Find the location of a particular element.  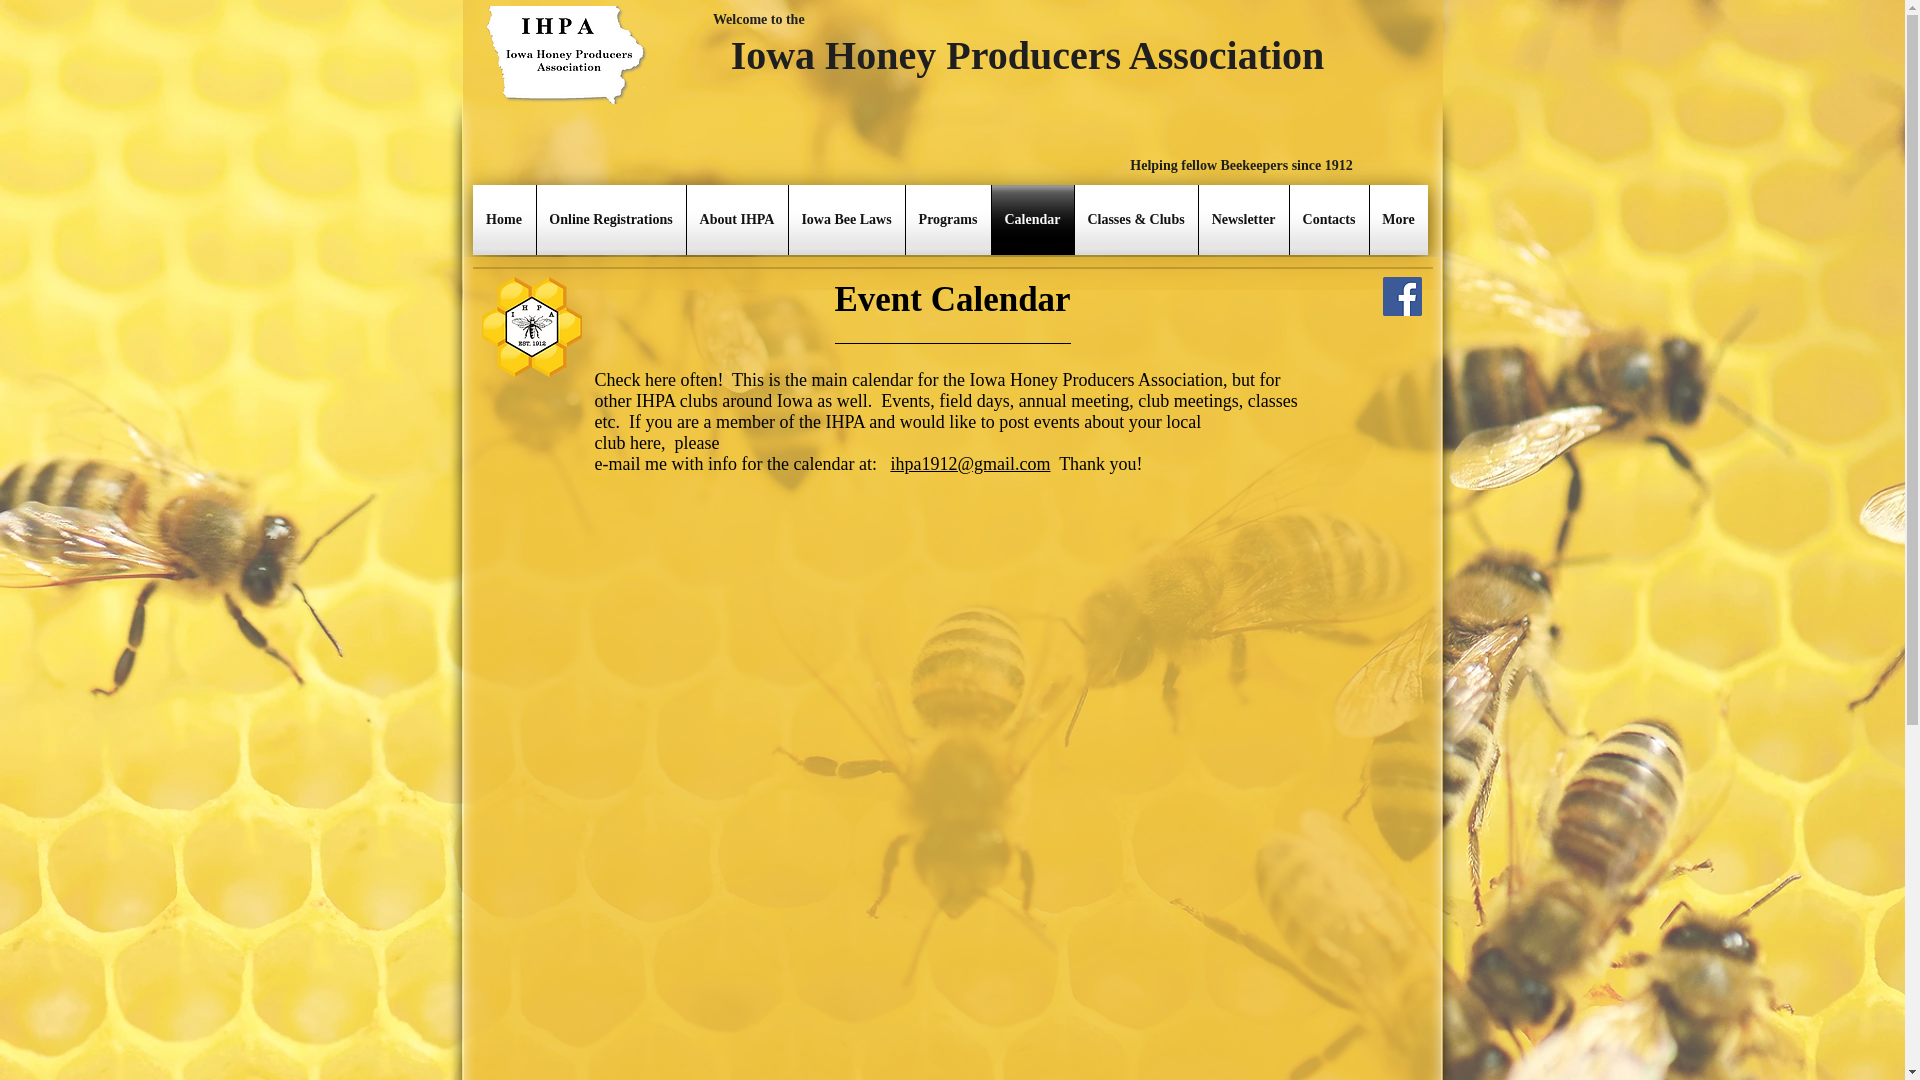

Online Registrations is located at coordinates (610, 219).